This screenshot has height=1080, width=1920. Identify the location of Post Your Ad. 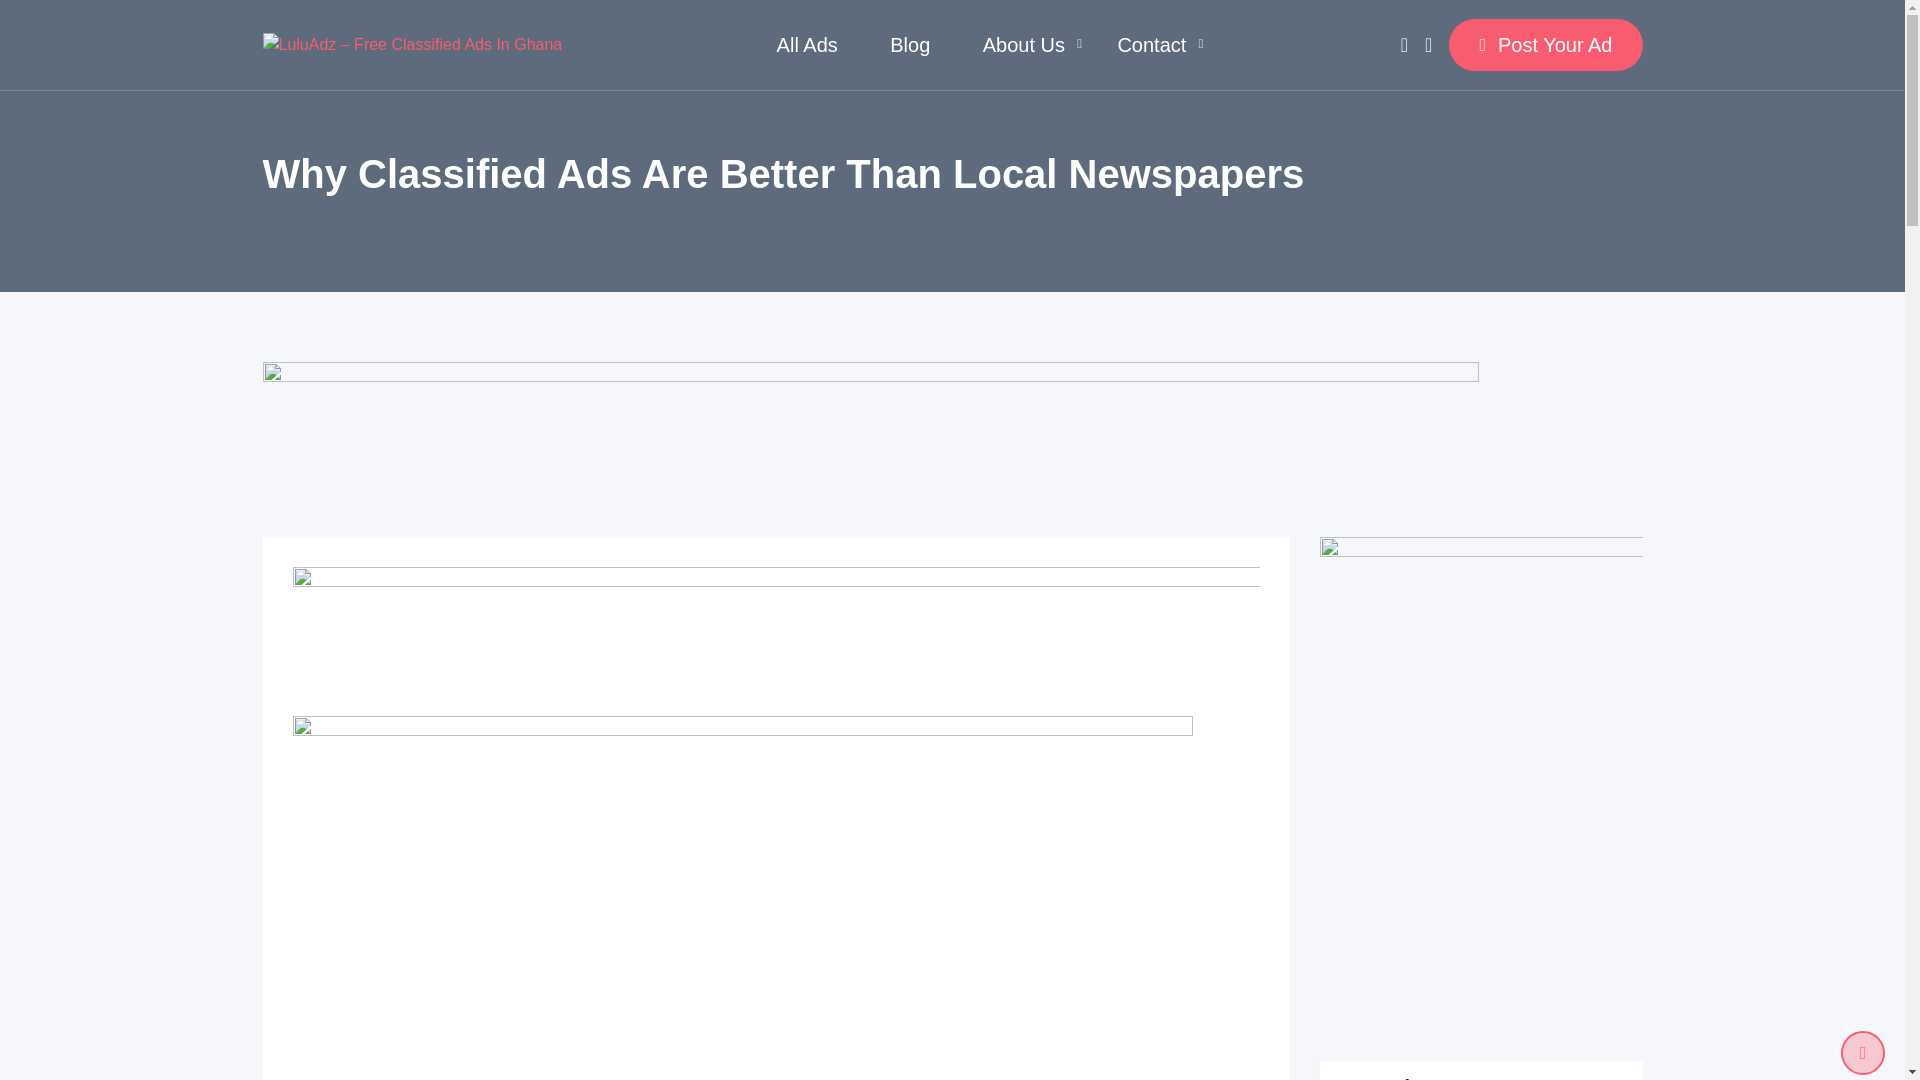
(1545, 45).